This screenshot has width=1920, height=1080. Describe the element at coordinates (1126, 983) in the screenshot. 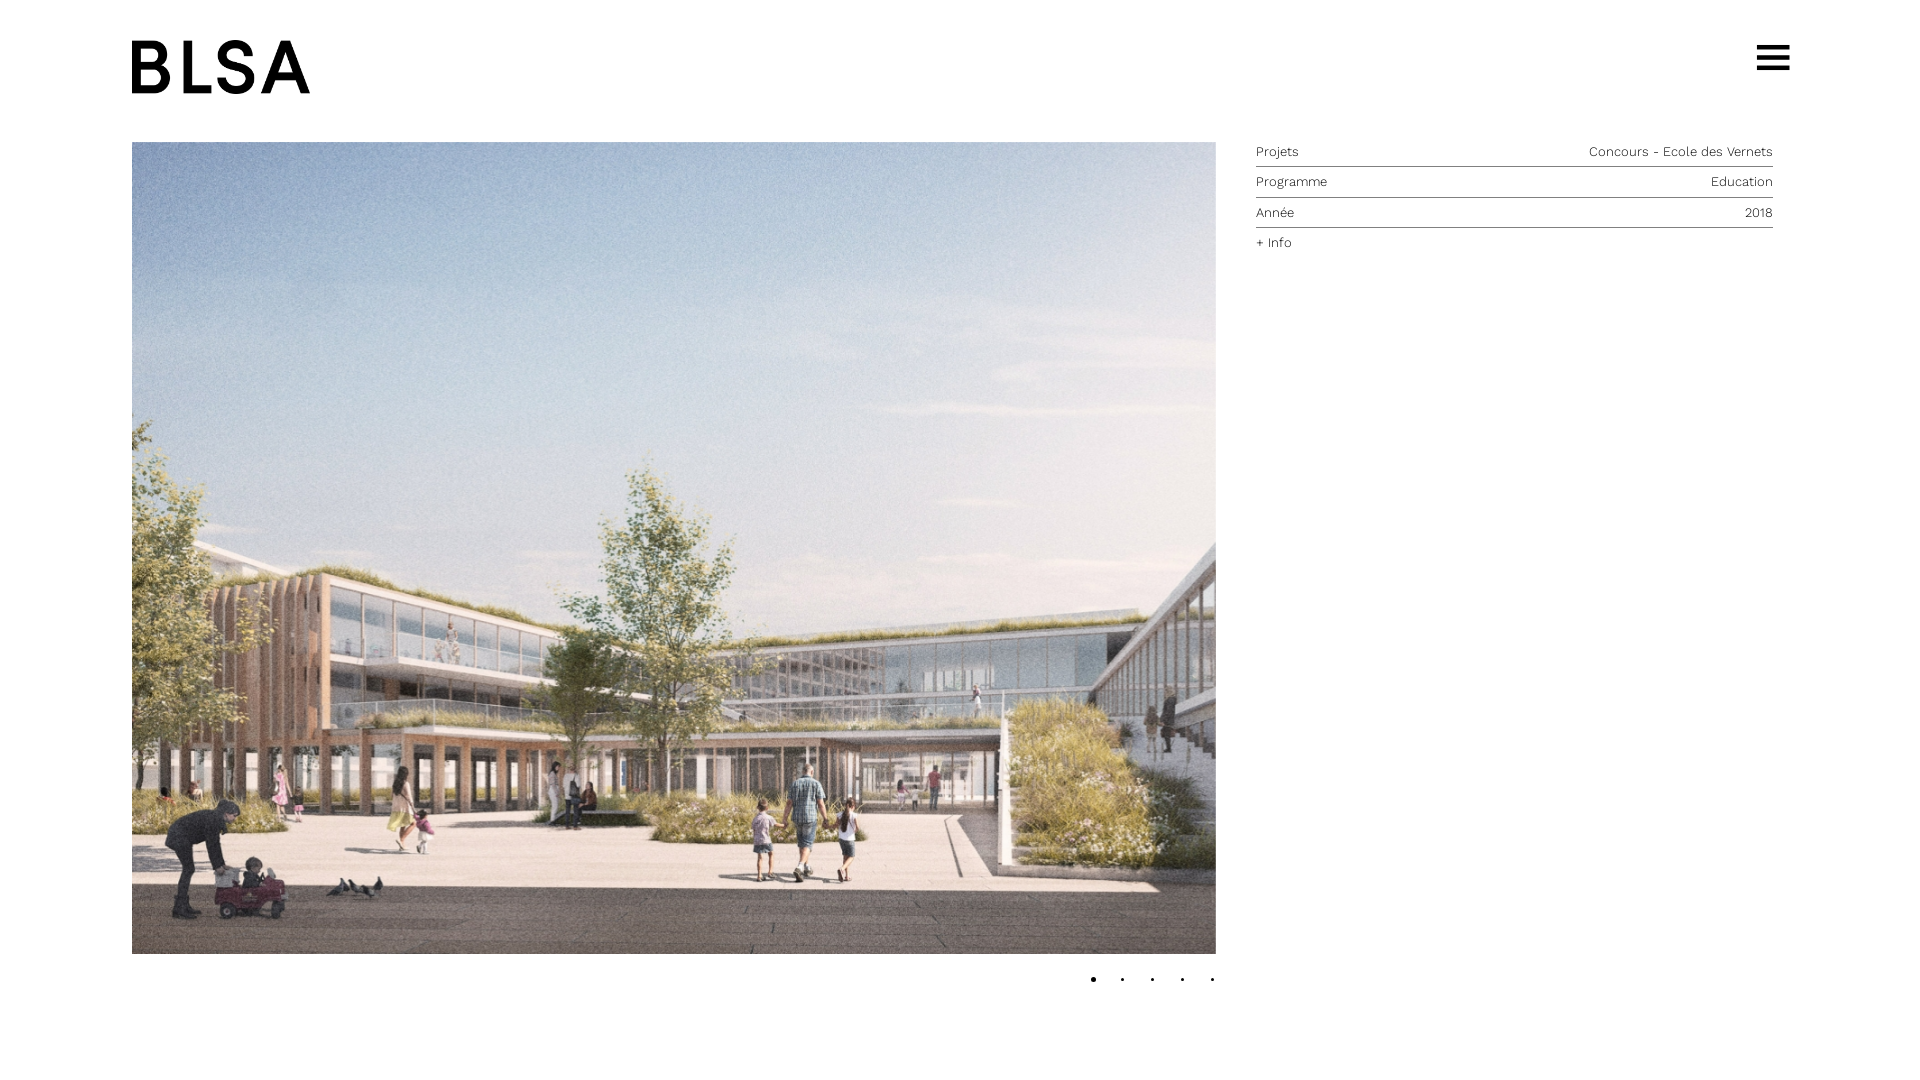

I see `1` at that location.